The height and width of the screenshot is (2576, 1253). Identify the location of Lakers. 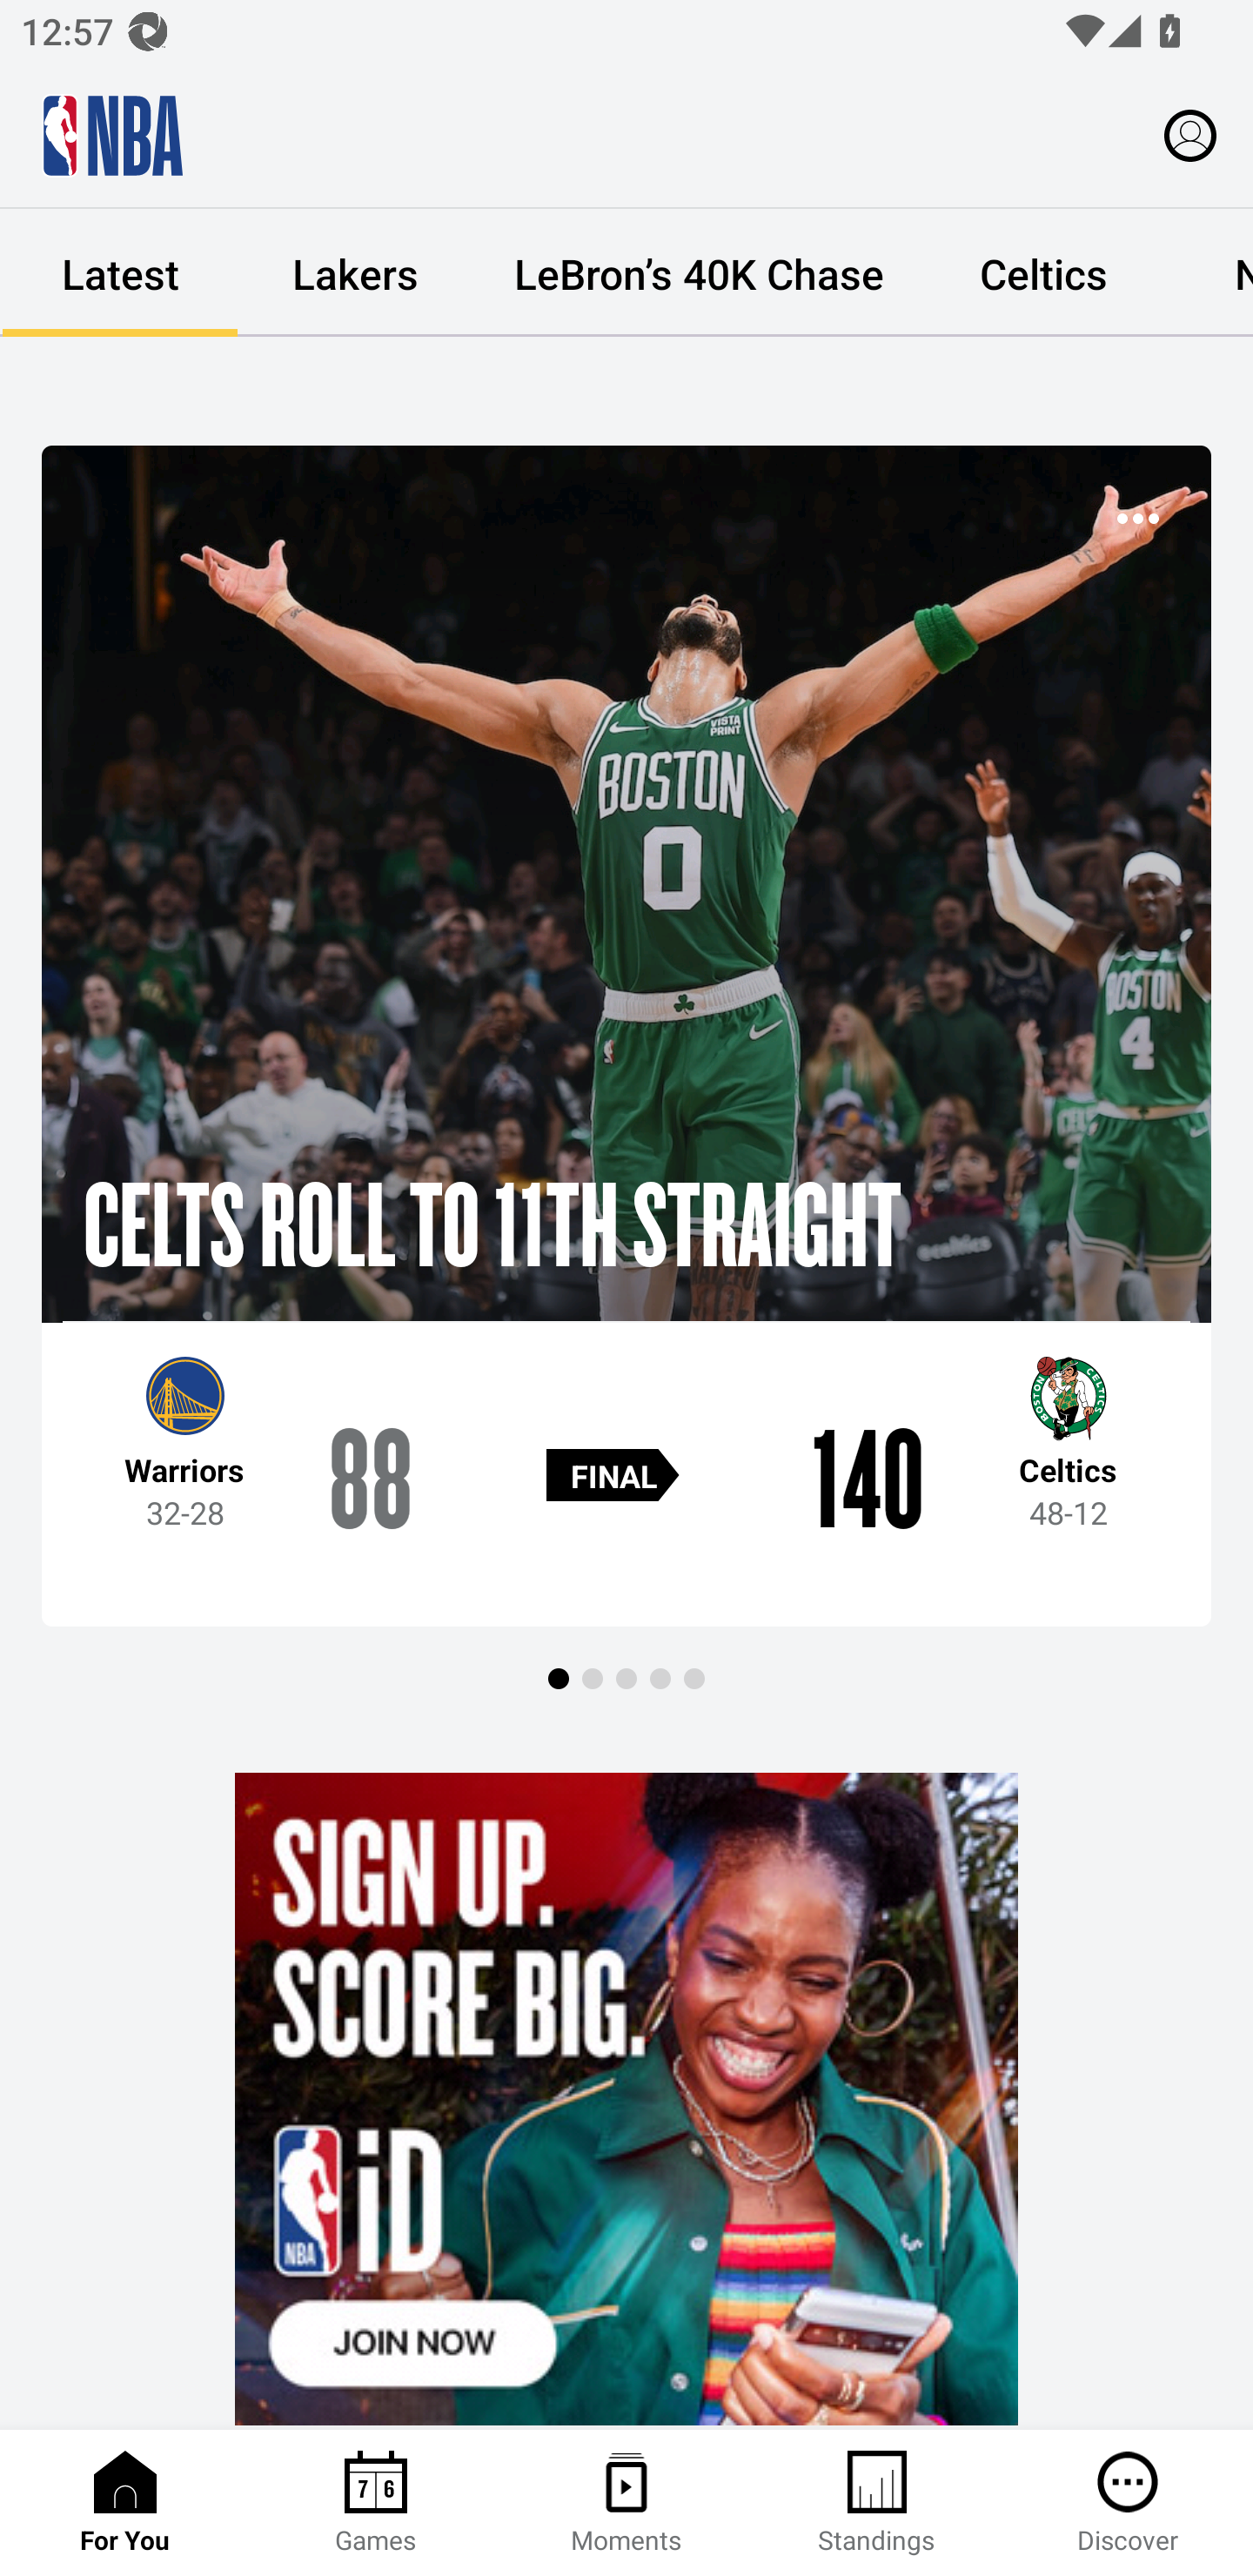
(355, 273).